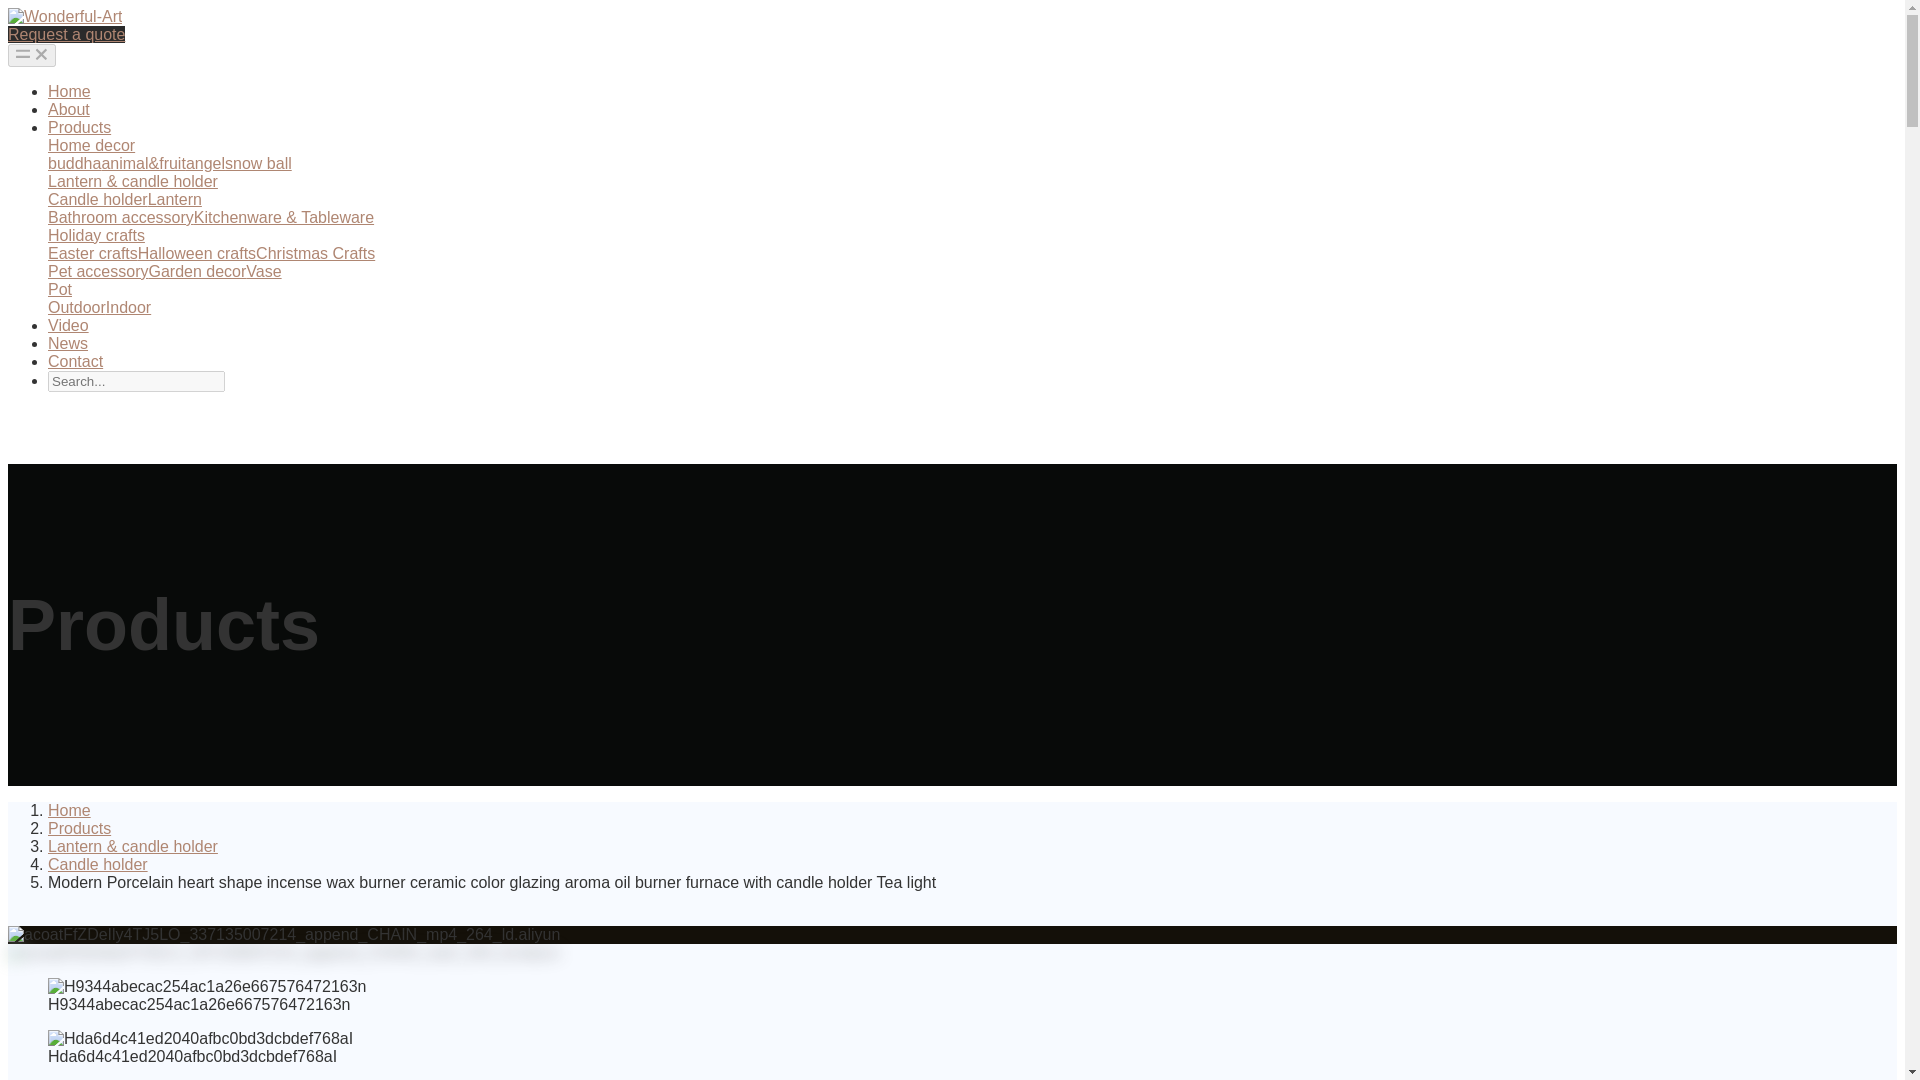  Describe the element at coordinates (314, 254) in the screenshot. I see `Christmas Crafts` at that location.